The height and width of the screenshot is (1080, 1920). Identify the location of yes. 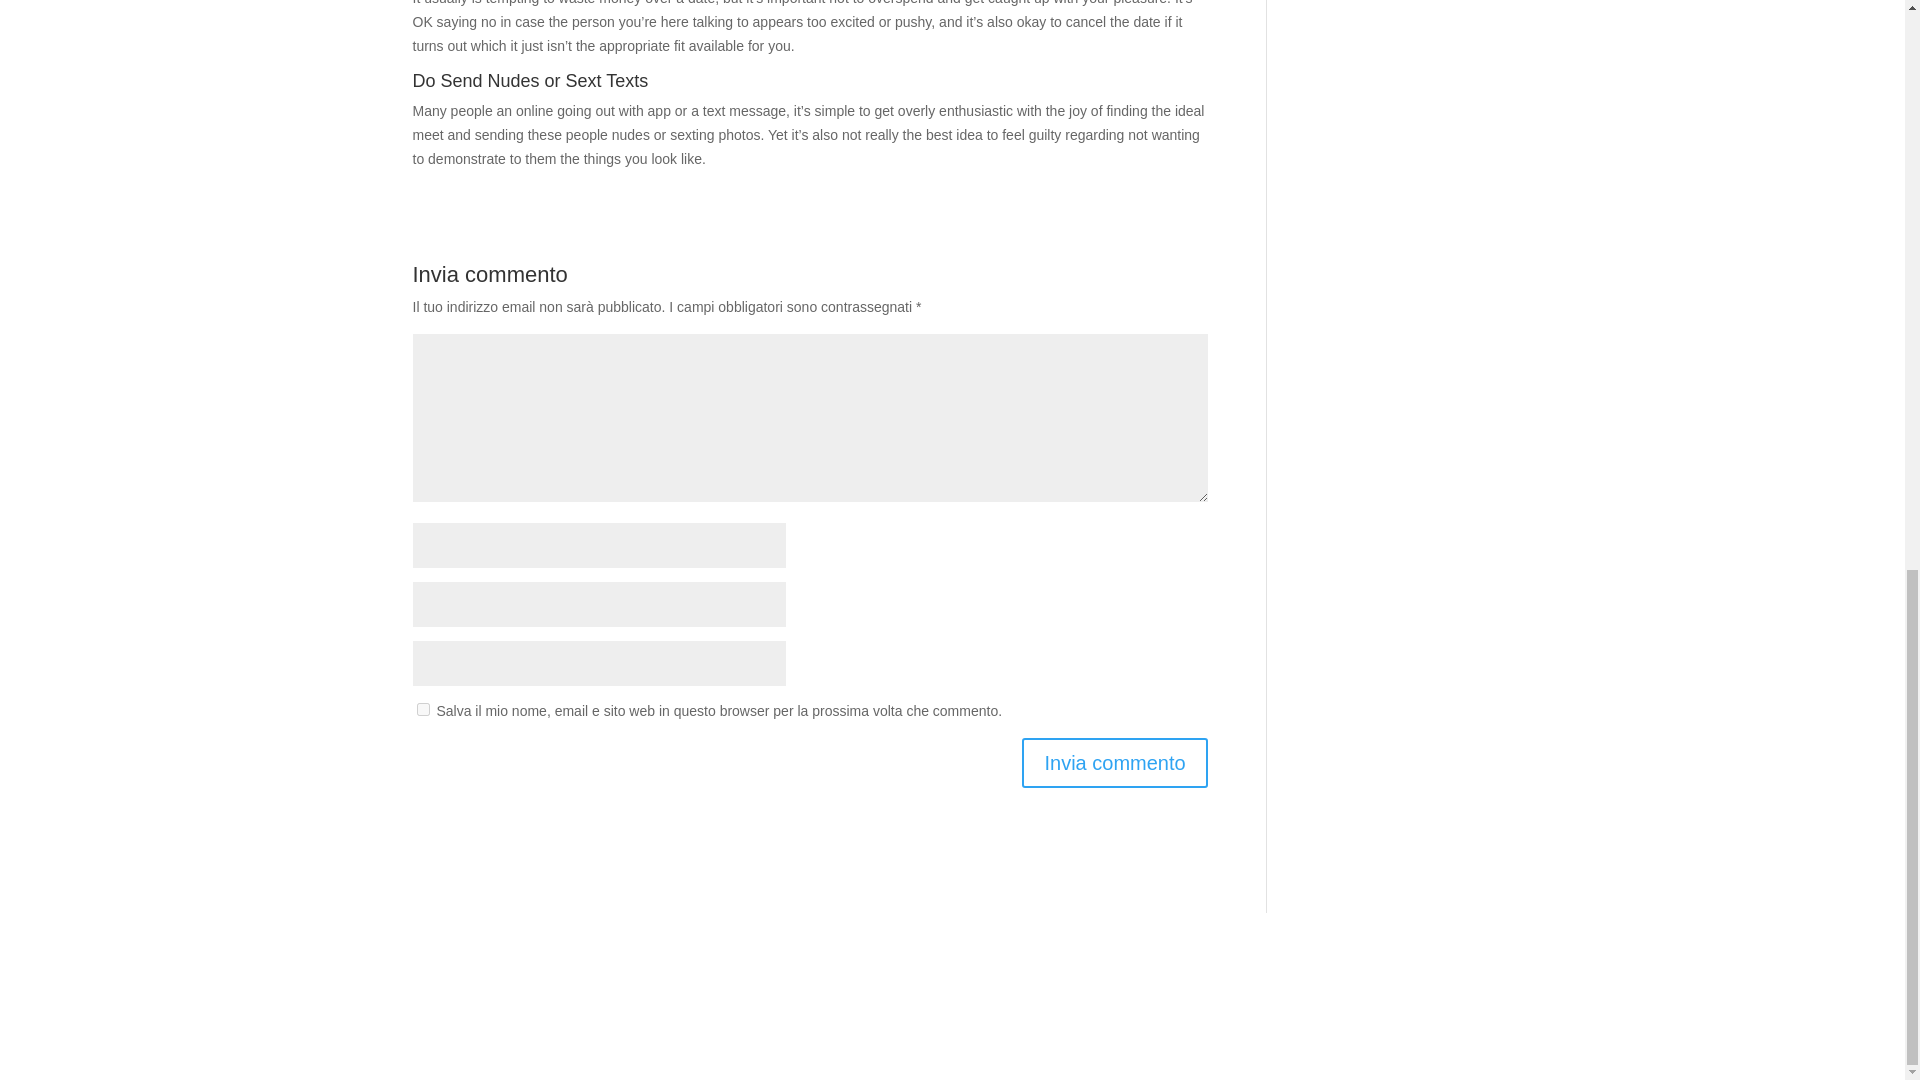
(422, 710).